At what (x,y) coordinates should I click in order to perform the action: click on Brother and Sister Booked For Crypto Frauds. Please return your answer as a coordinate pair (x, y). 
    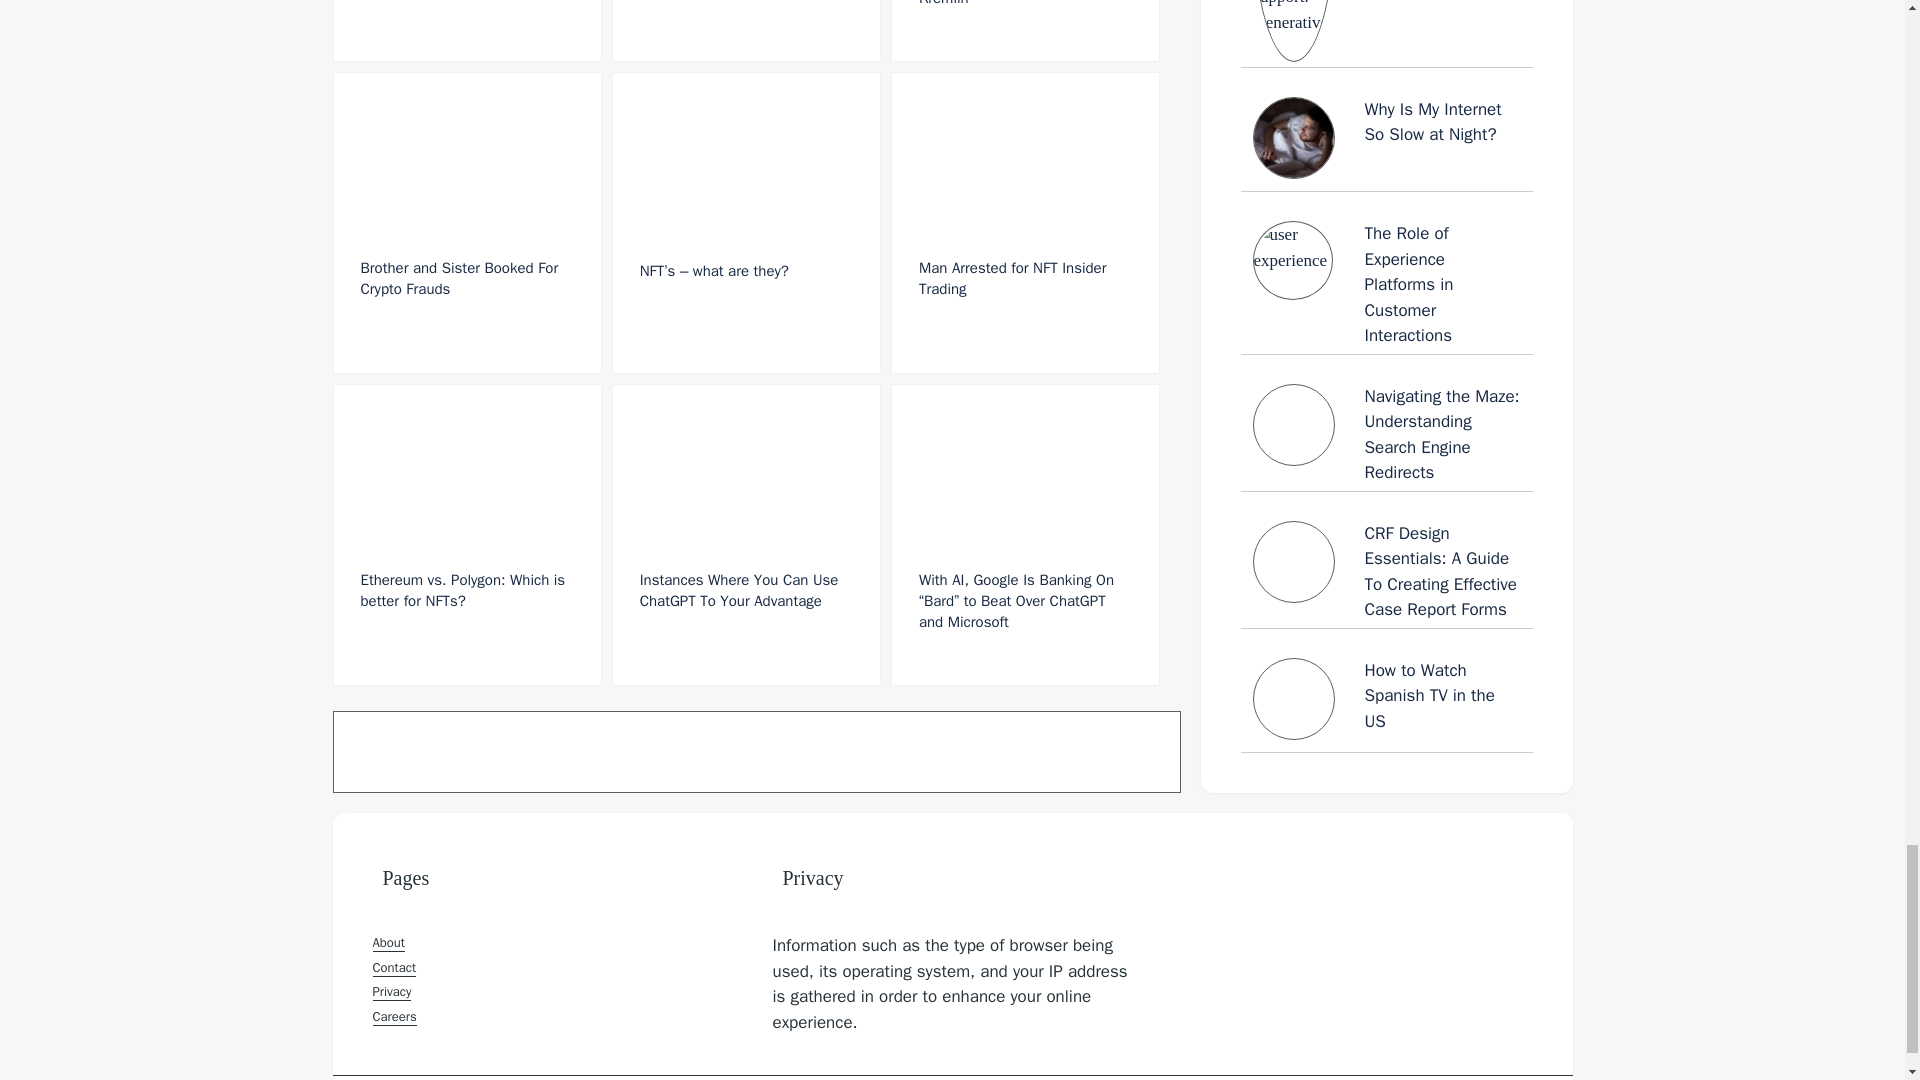
    Looking at the image, I should click on (466, 222).